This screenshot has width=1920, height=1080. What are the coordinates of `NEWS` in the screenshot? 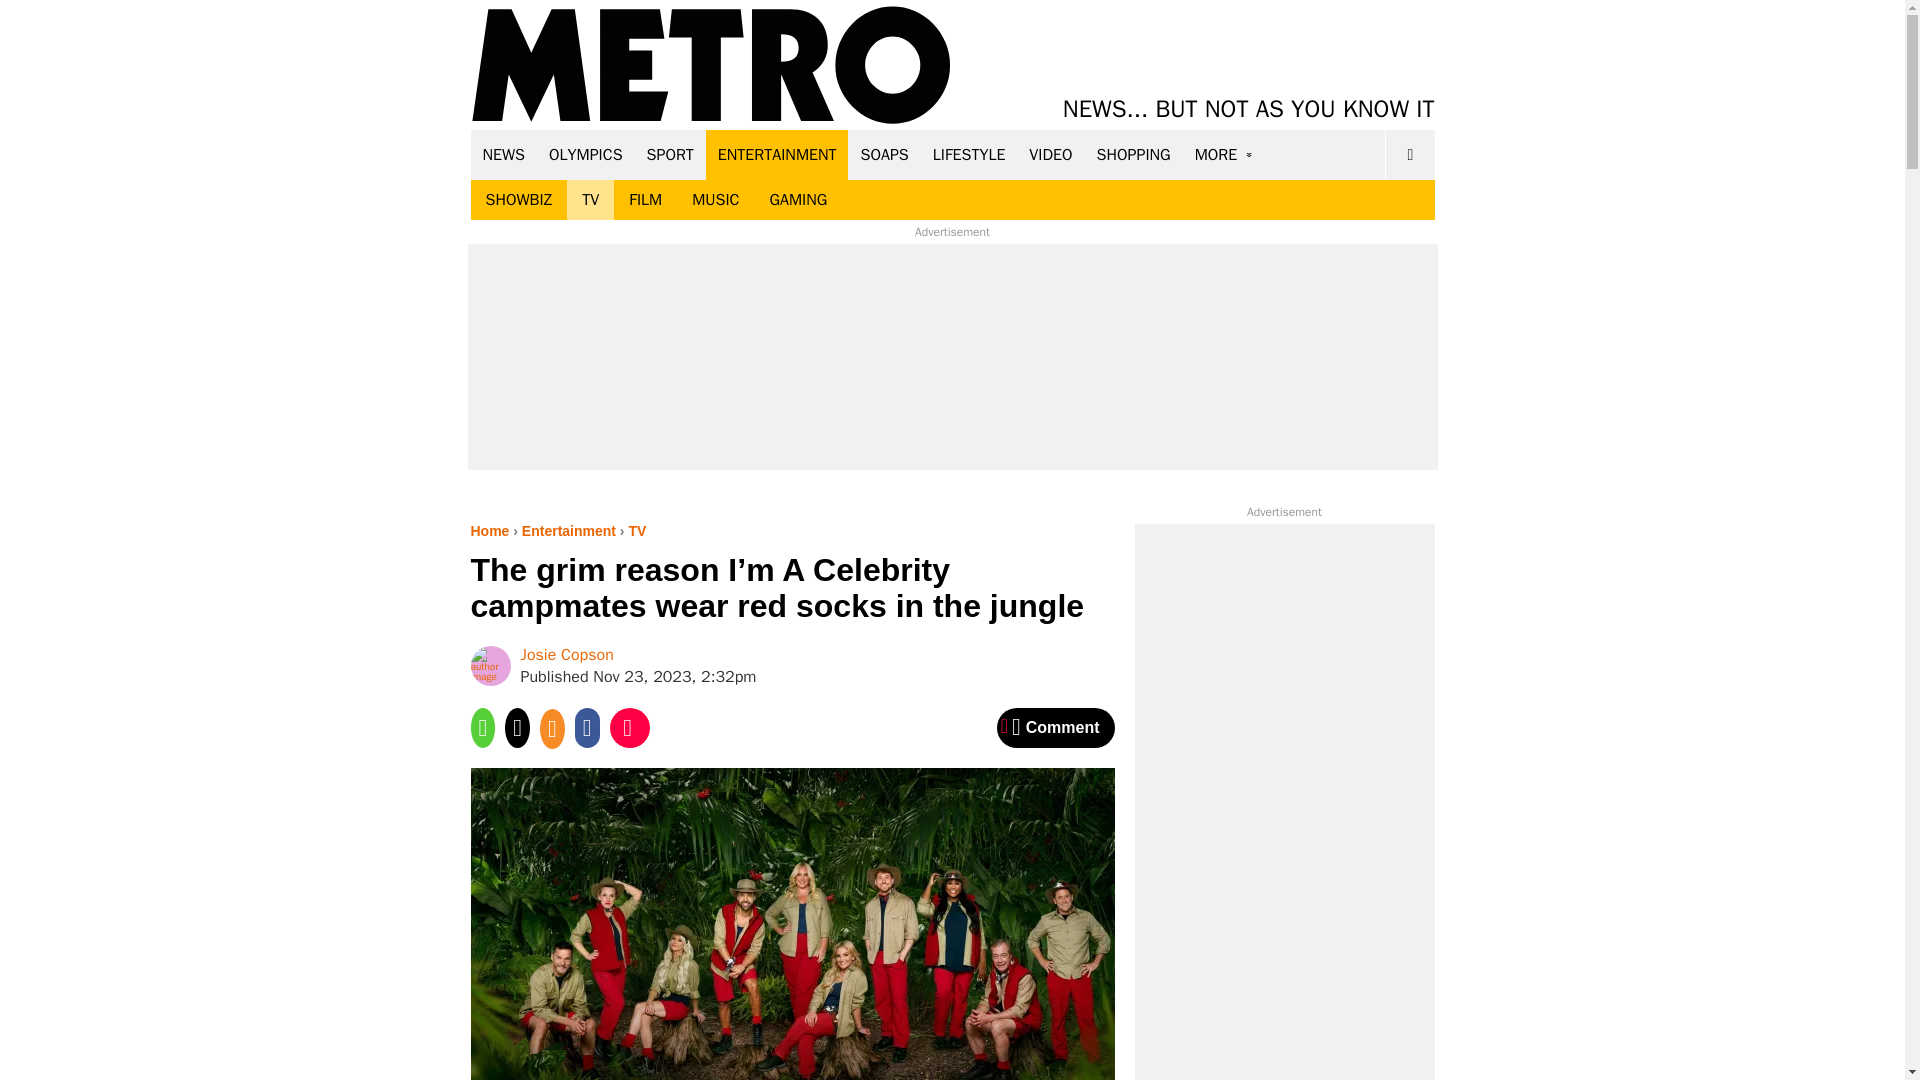 It's located at (504, 154).